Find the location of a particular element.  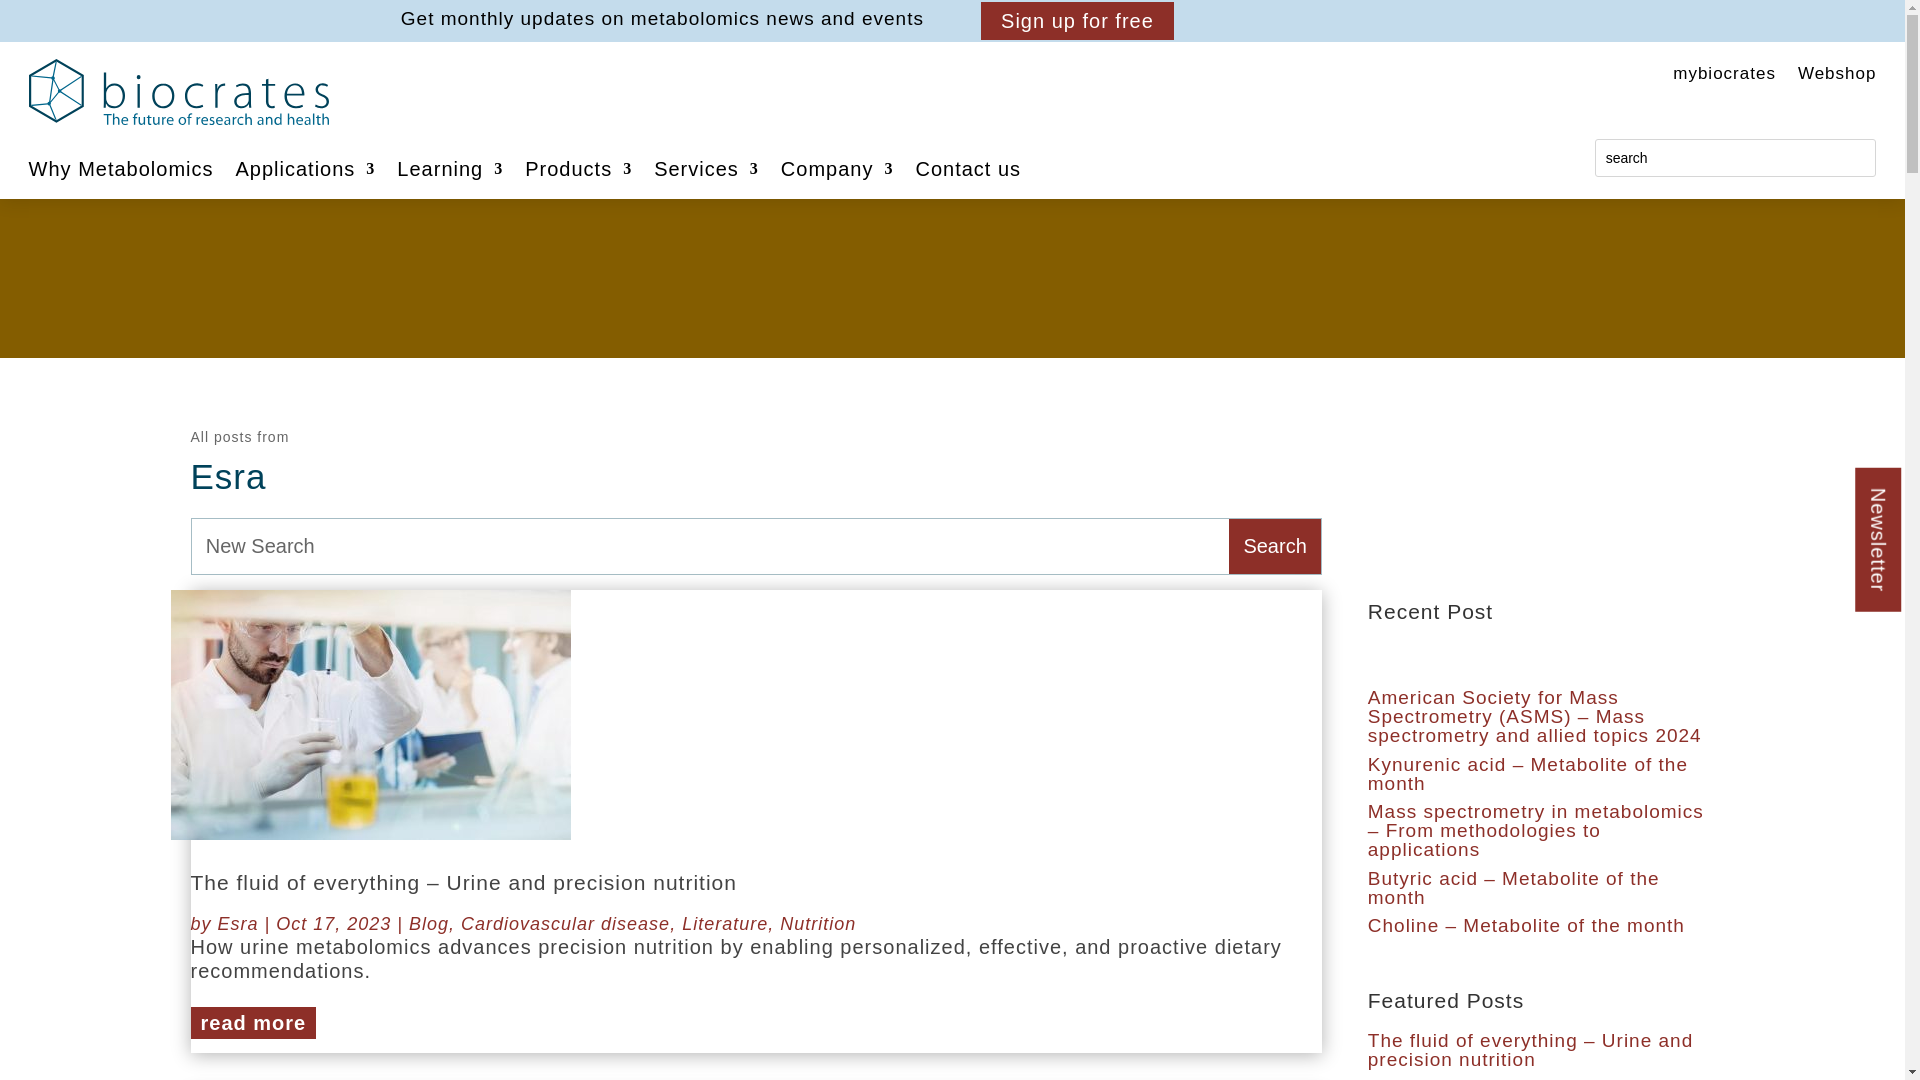

Webshop is located at coordinates (1837, 77).